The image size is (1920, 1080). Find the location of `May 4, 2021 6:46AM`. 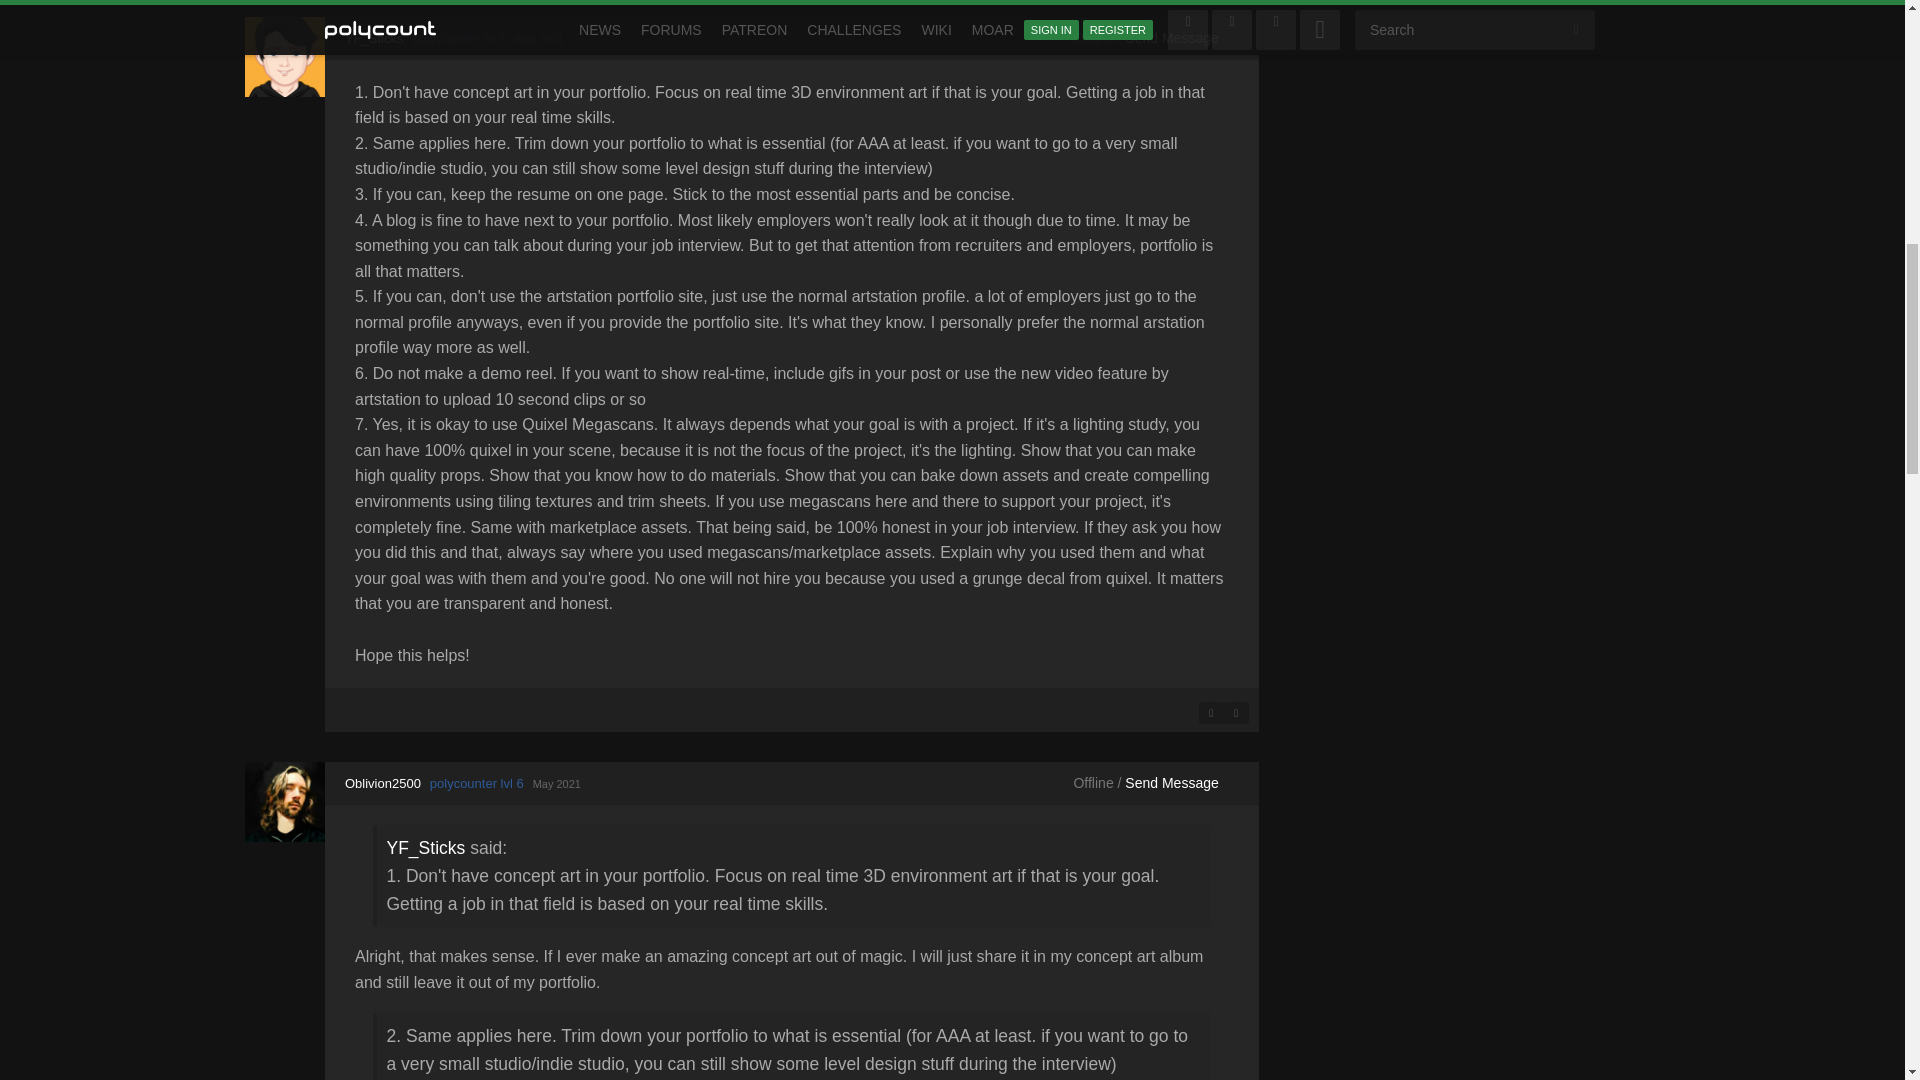

May 4, 2021 6:46AM is located at coordinates (538, 39).